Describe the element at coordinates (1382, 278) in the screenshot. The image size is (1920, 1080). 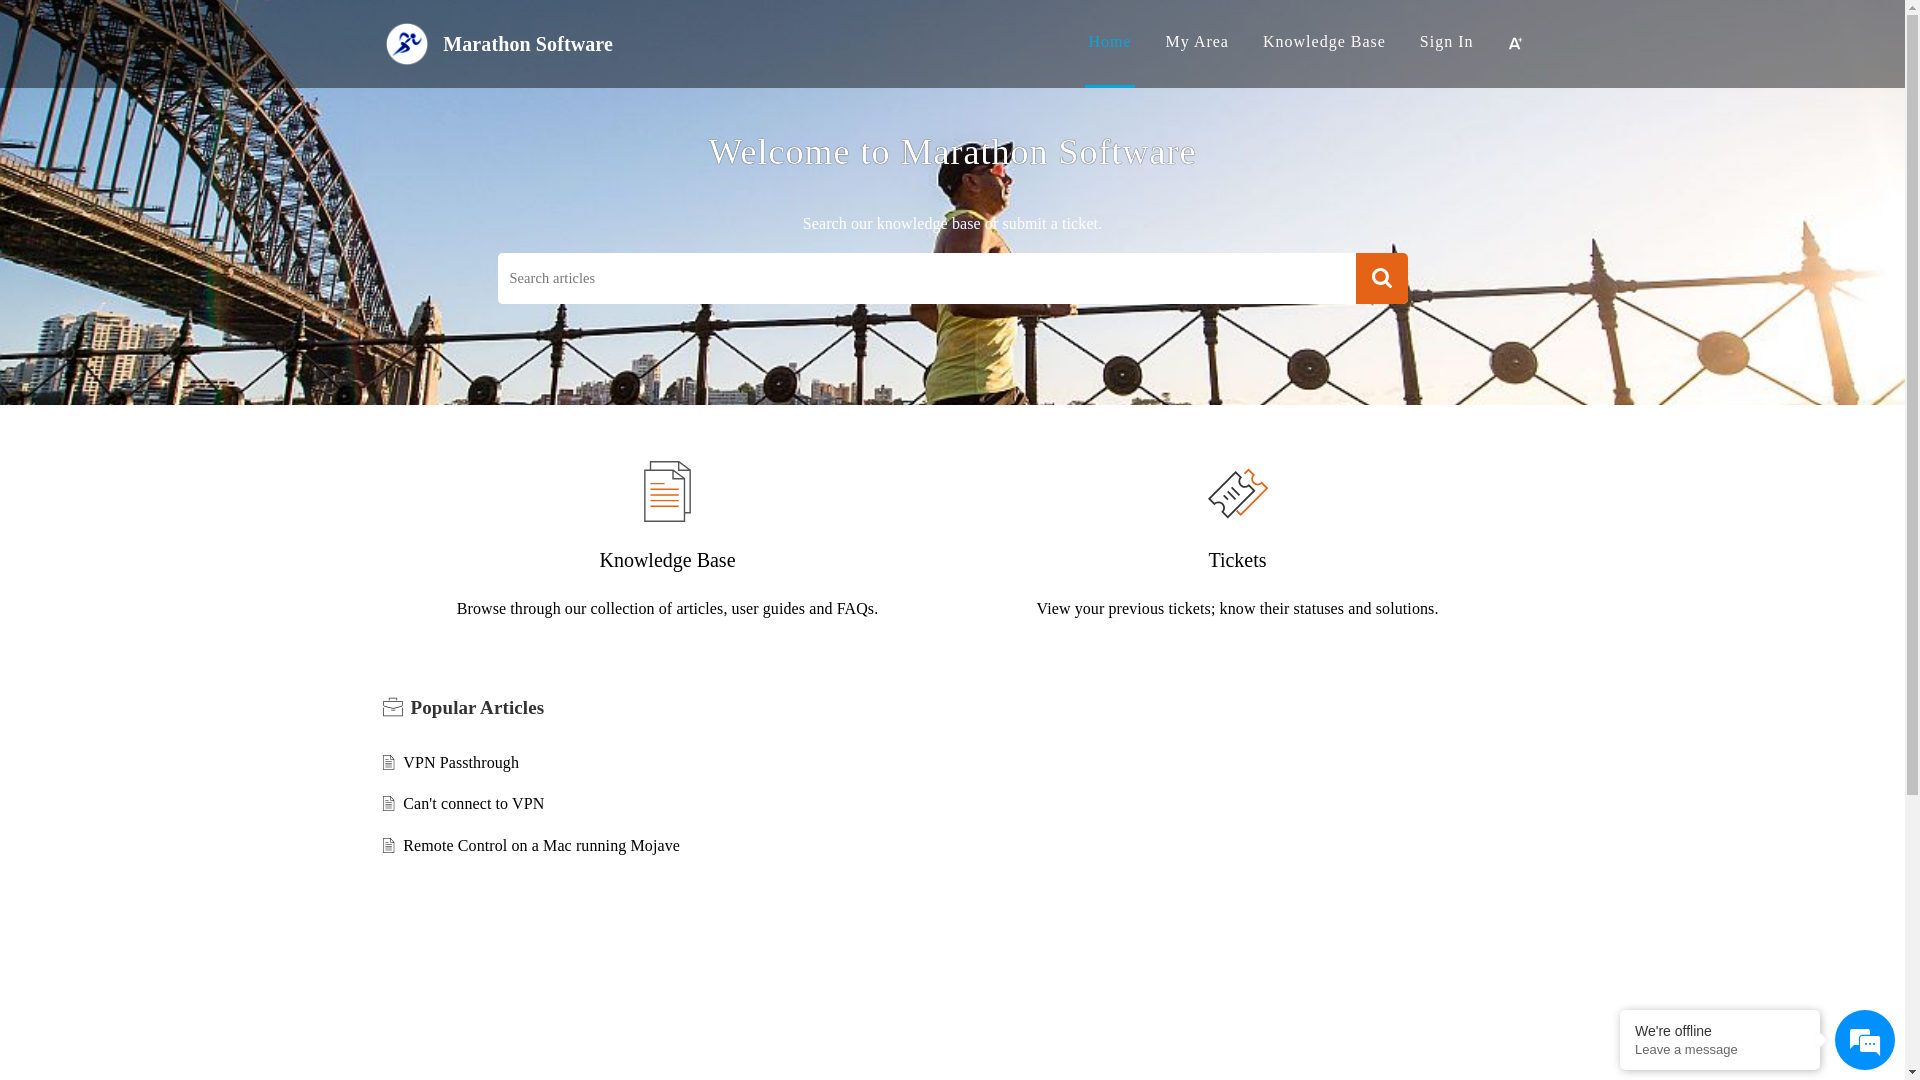
I see `Search` at that location.